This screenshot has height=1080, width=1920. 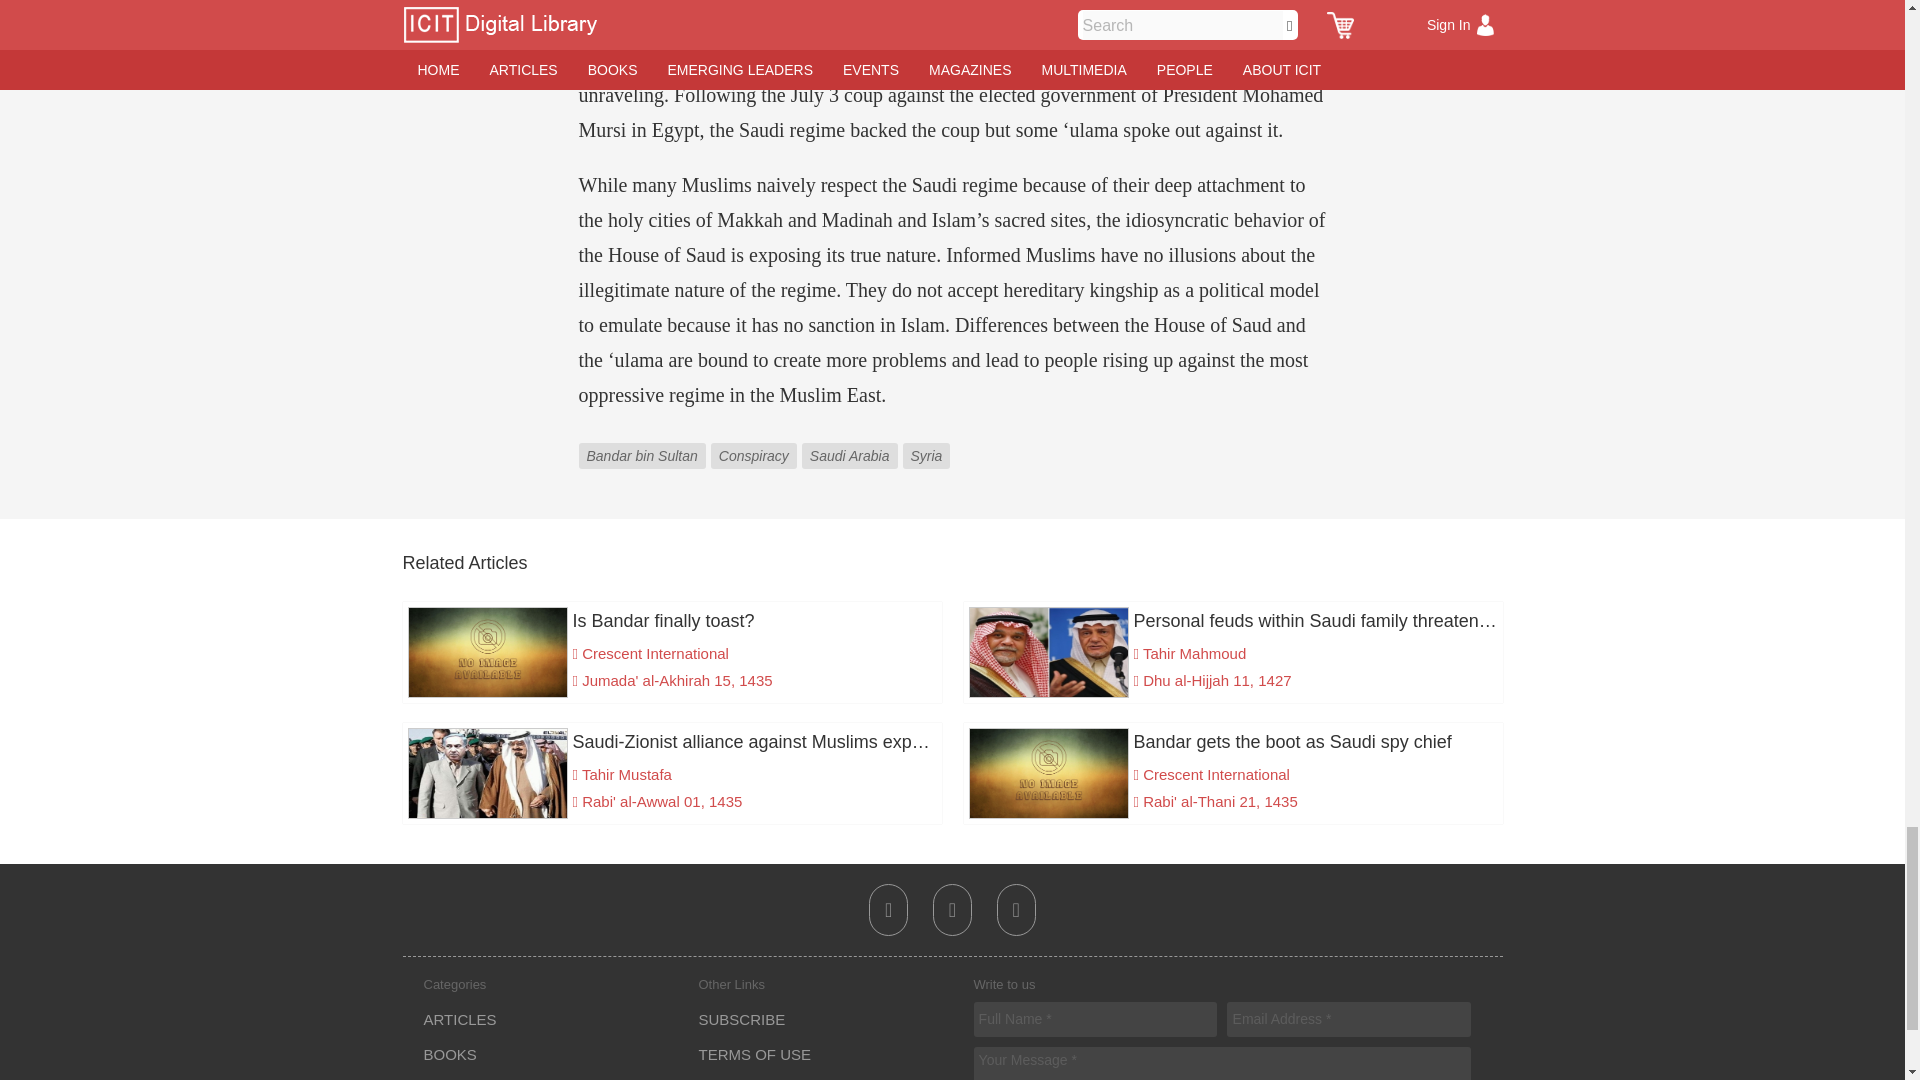 What do you see at coordinates (672, 620) in the screenshot?
I see `Is Bandar finally toast?` at bounding box center [672, 620].